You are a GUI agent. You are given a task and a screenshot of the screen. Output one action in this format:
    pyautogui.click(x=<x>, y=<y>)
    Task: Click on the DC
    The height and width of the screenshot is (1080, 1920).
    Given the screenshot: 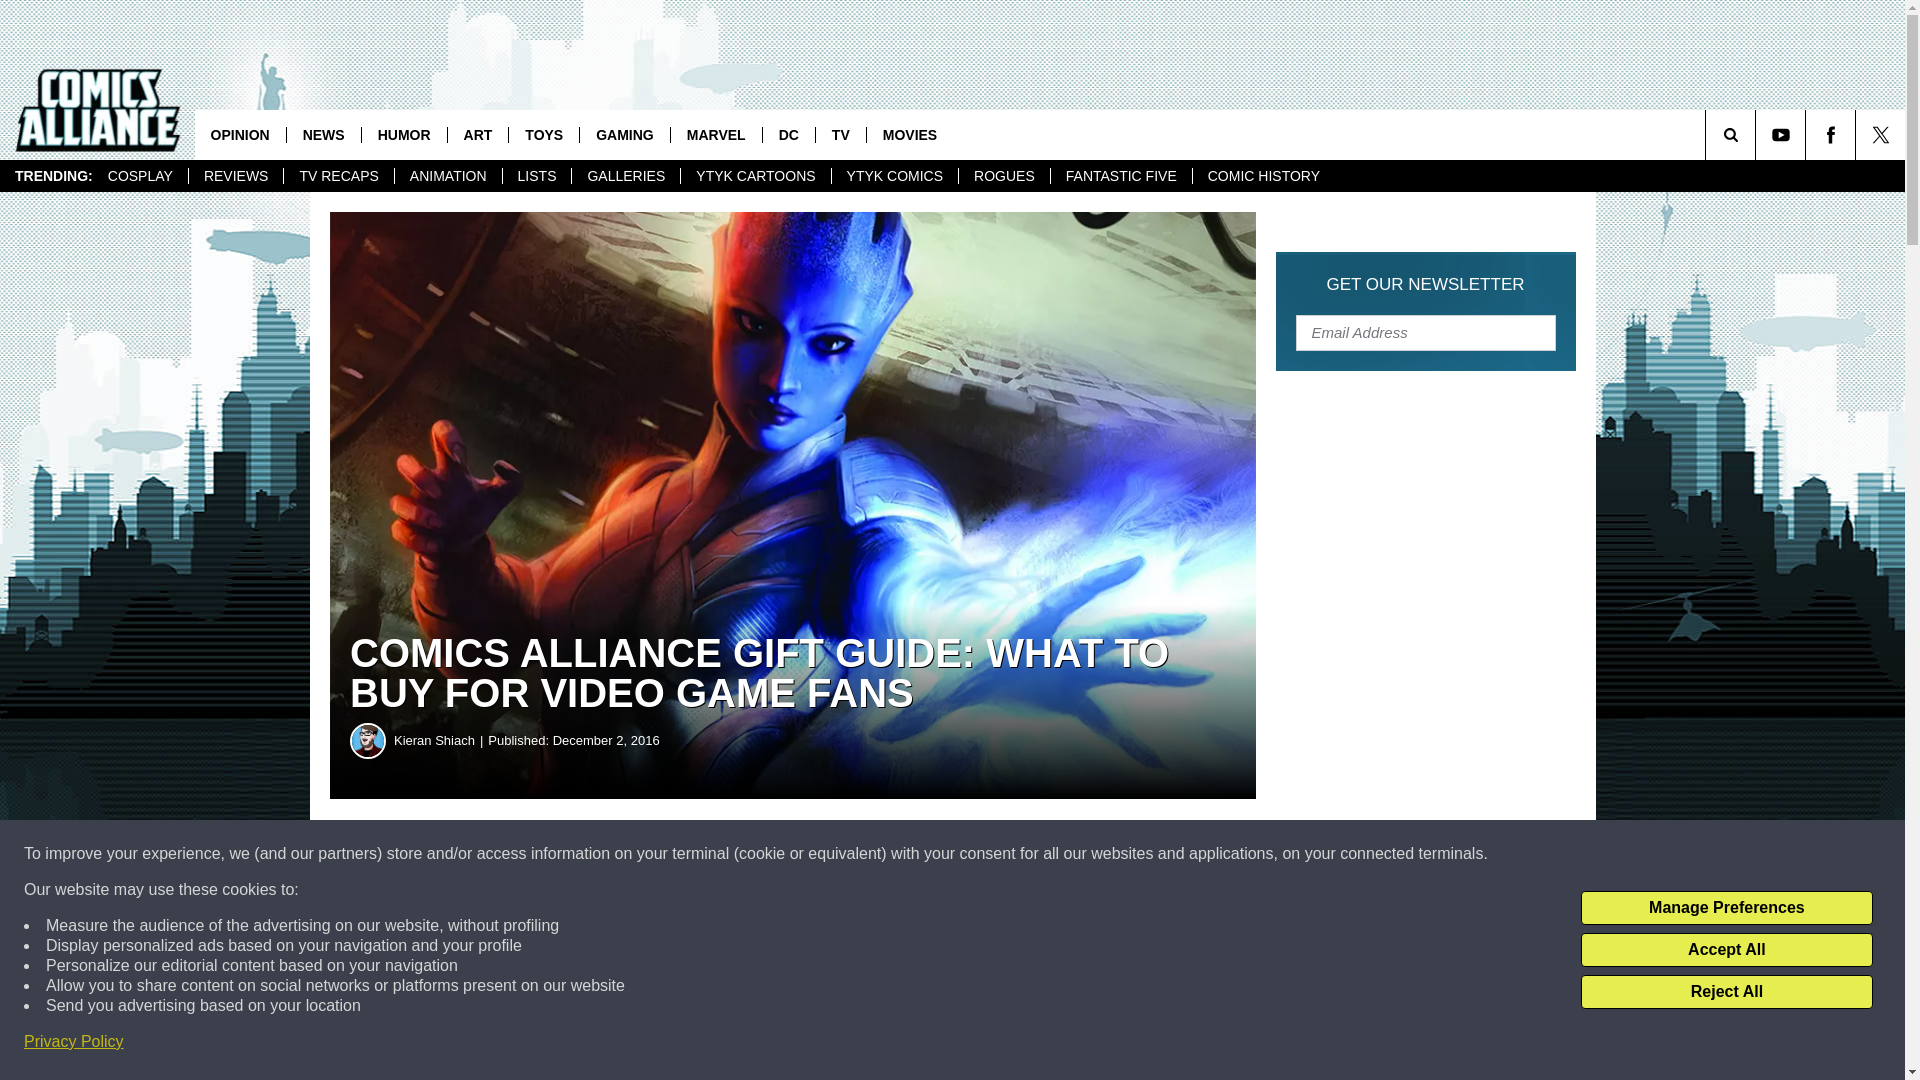 What is the action you would take?
    pyautogui.click(x=788, y=134)
    